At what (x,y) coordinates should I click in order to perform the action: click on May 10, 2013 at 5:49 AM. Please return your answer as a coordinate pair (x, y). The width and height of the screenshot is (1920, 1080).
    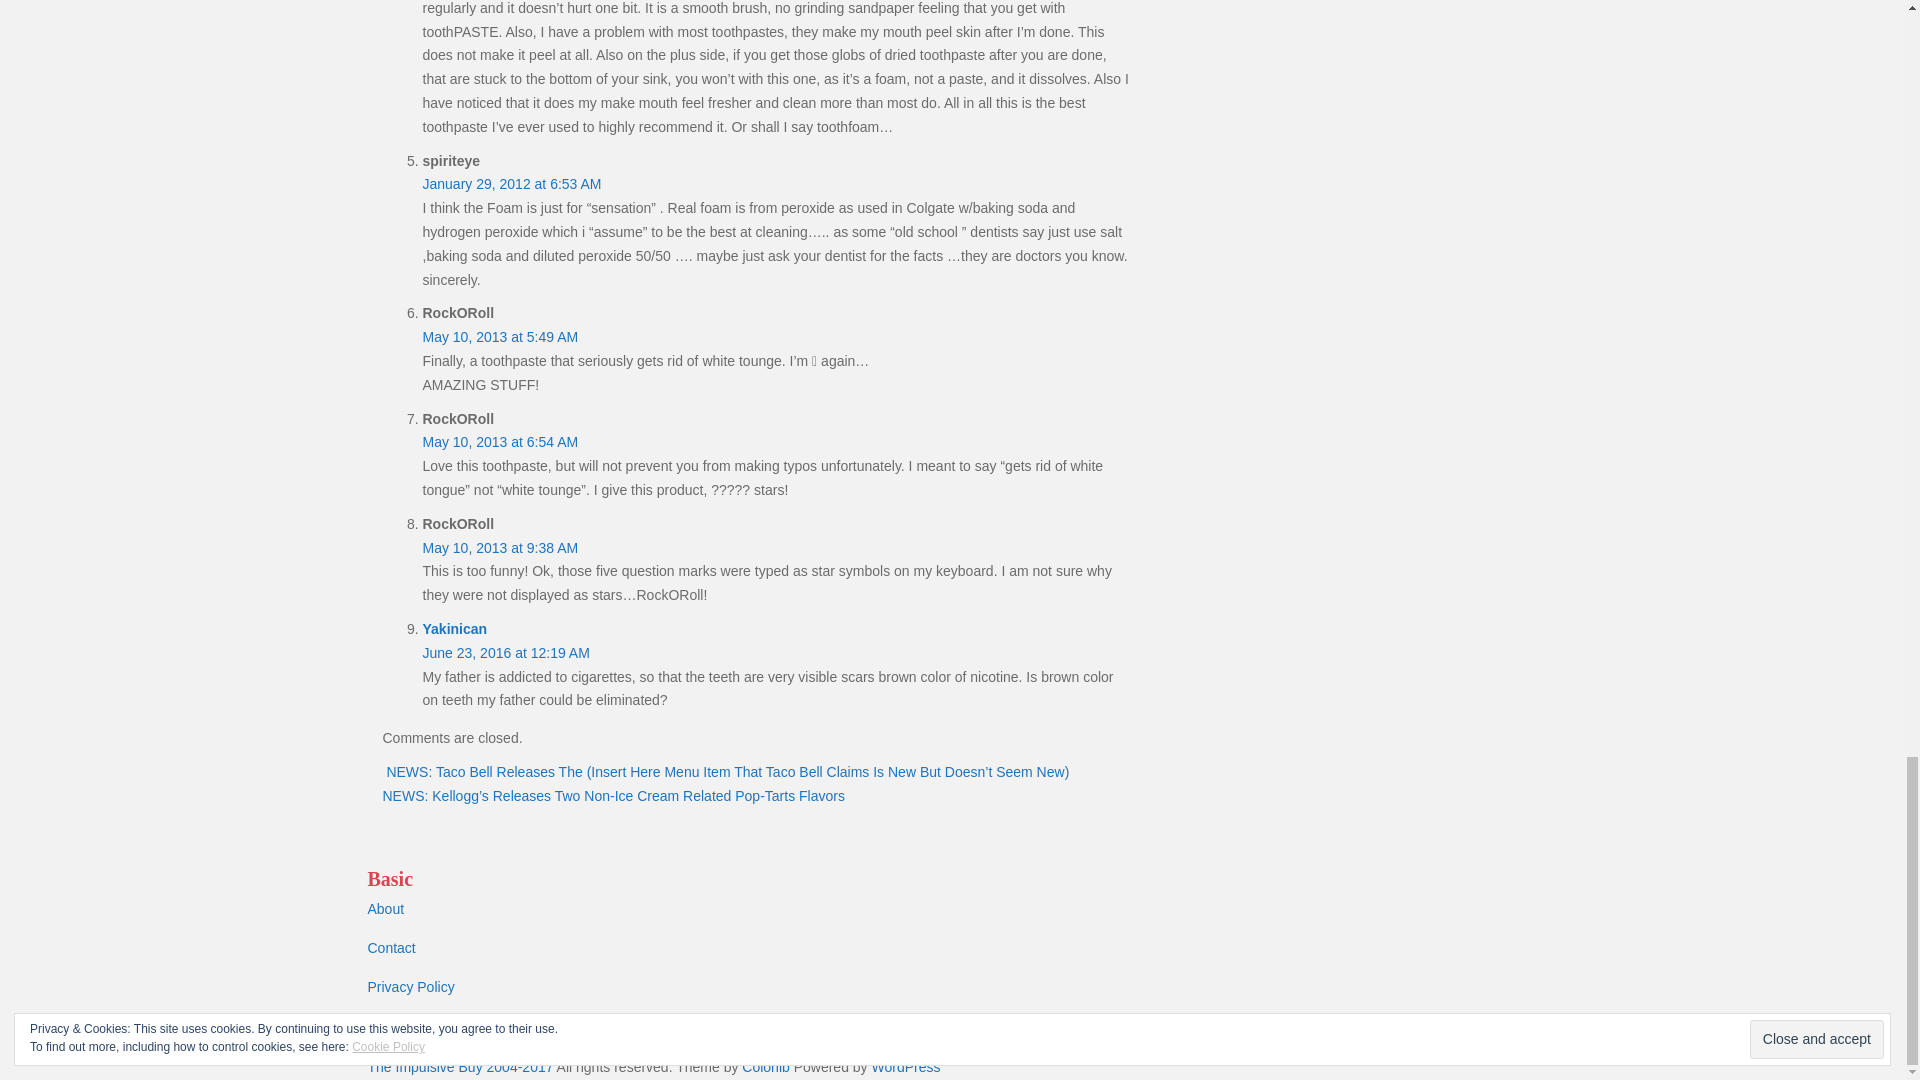
    Looking at the image, I should click on (500, 336).